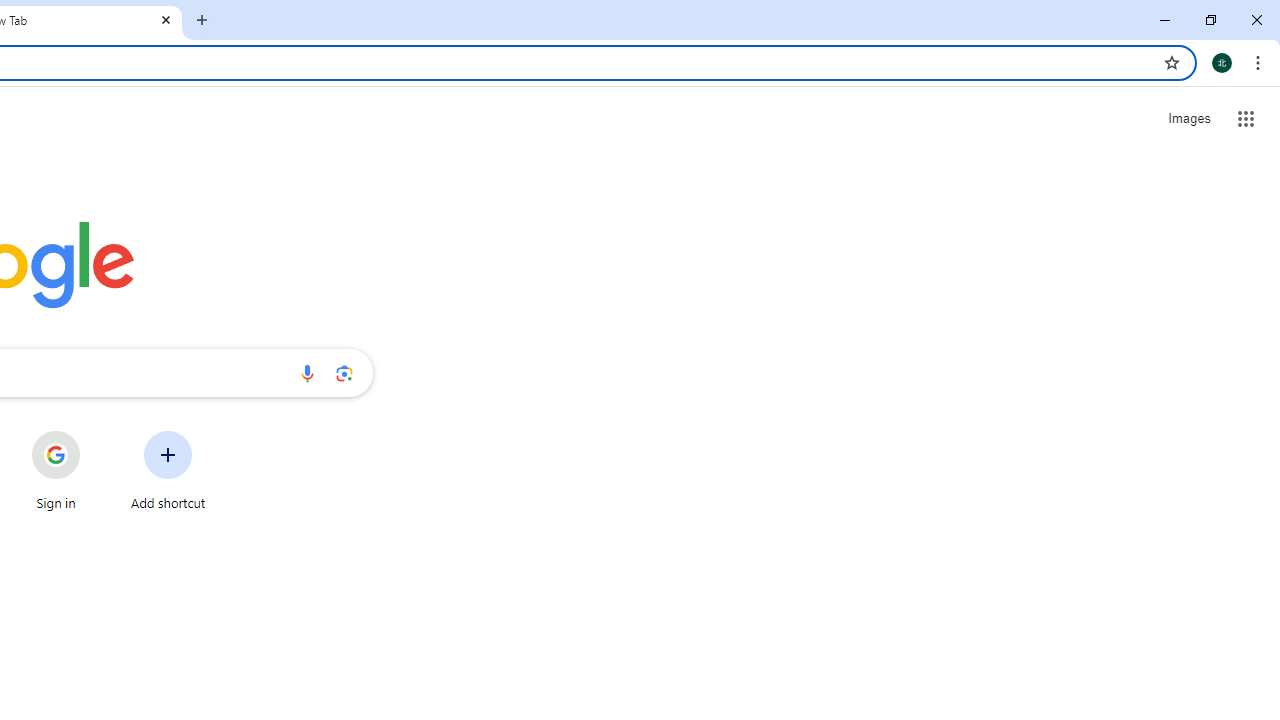 The image size is (1280, 720). Describe the element at coordinates (56, 470) in the screenshot. I see `Sign in` at that location.